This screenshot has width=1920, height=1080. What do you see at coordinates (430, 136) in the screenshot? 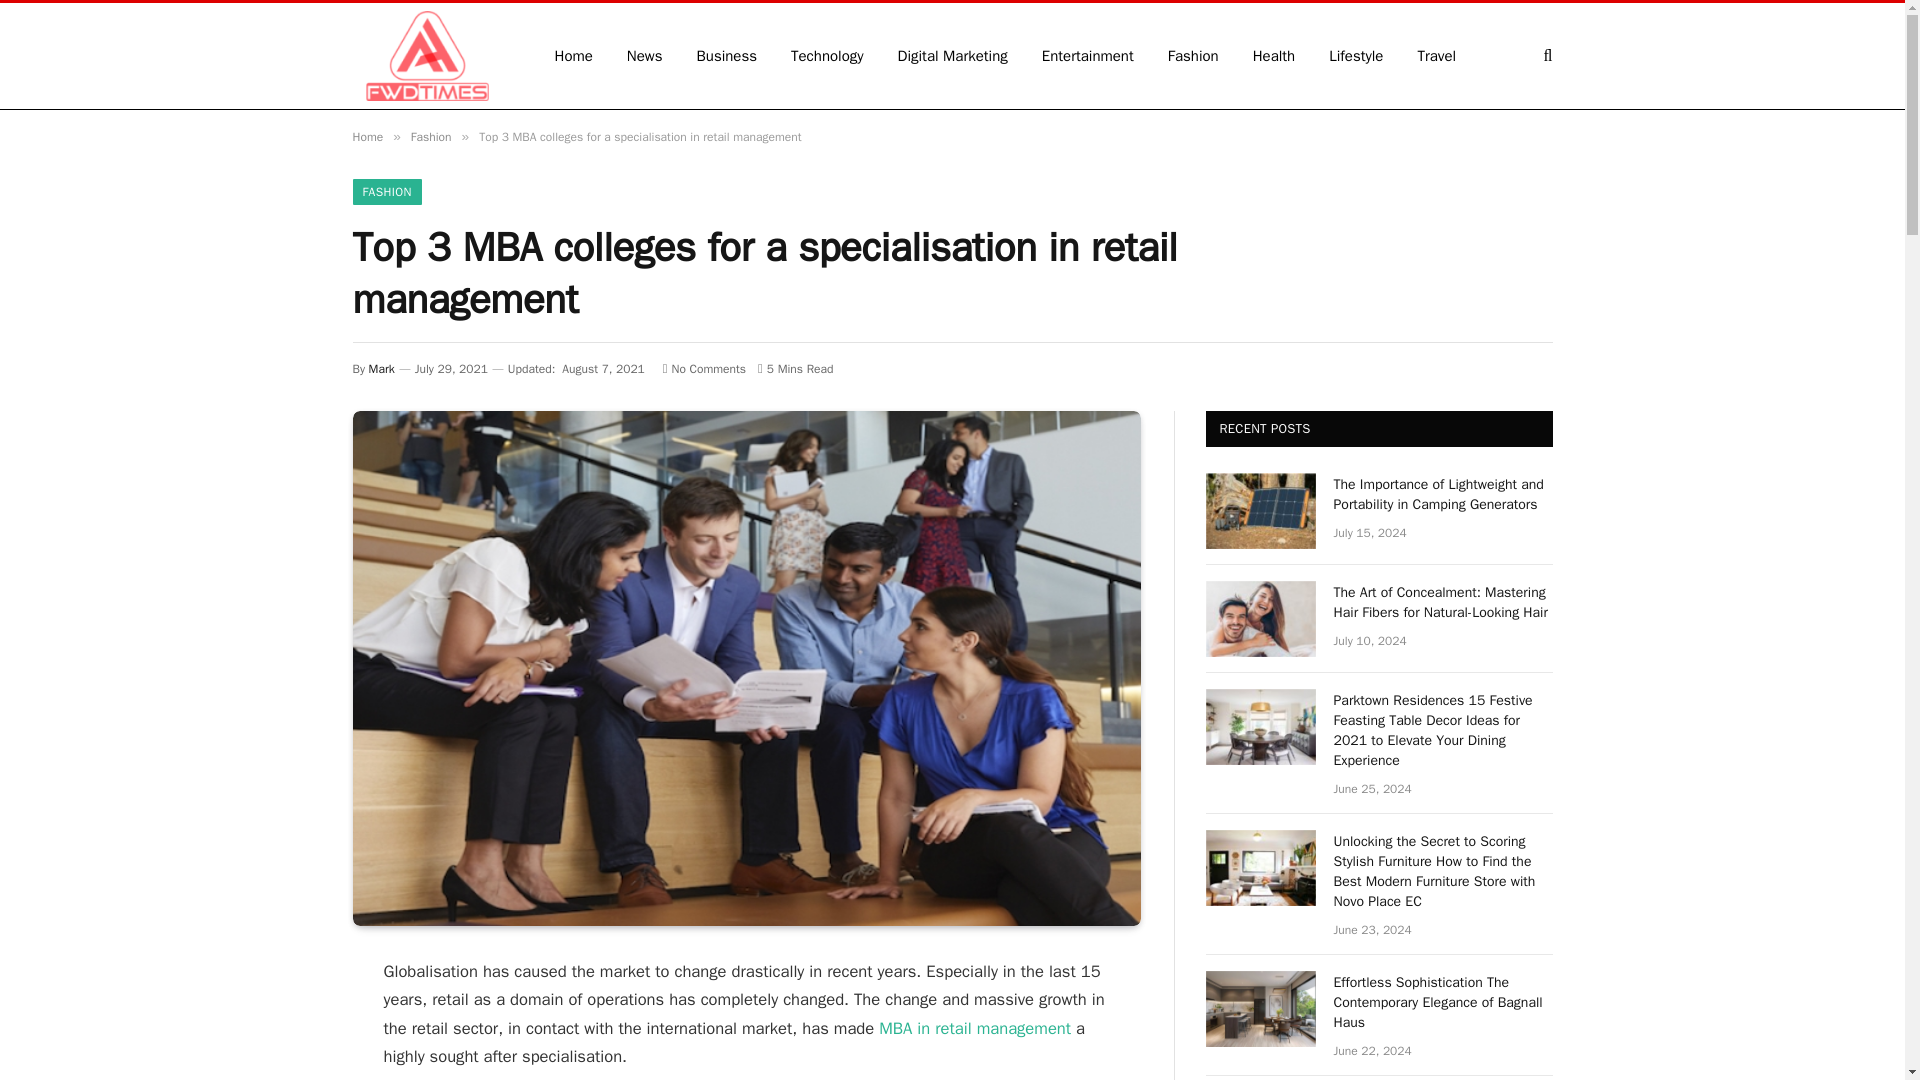
I see `Fashion` at bounding box center [430, 136].